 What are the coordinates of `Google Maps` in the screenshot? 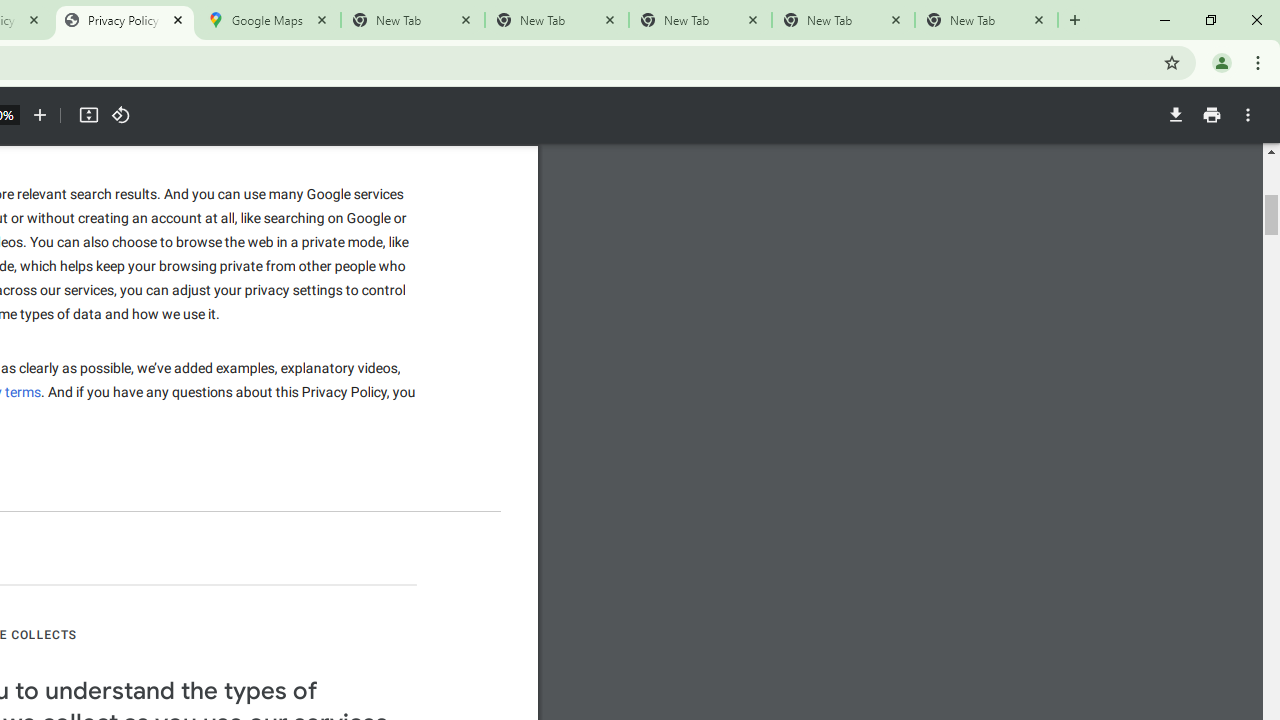 It's located at (268, 20).